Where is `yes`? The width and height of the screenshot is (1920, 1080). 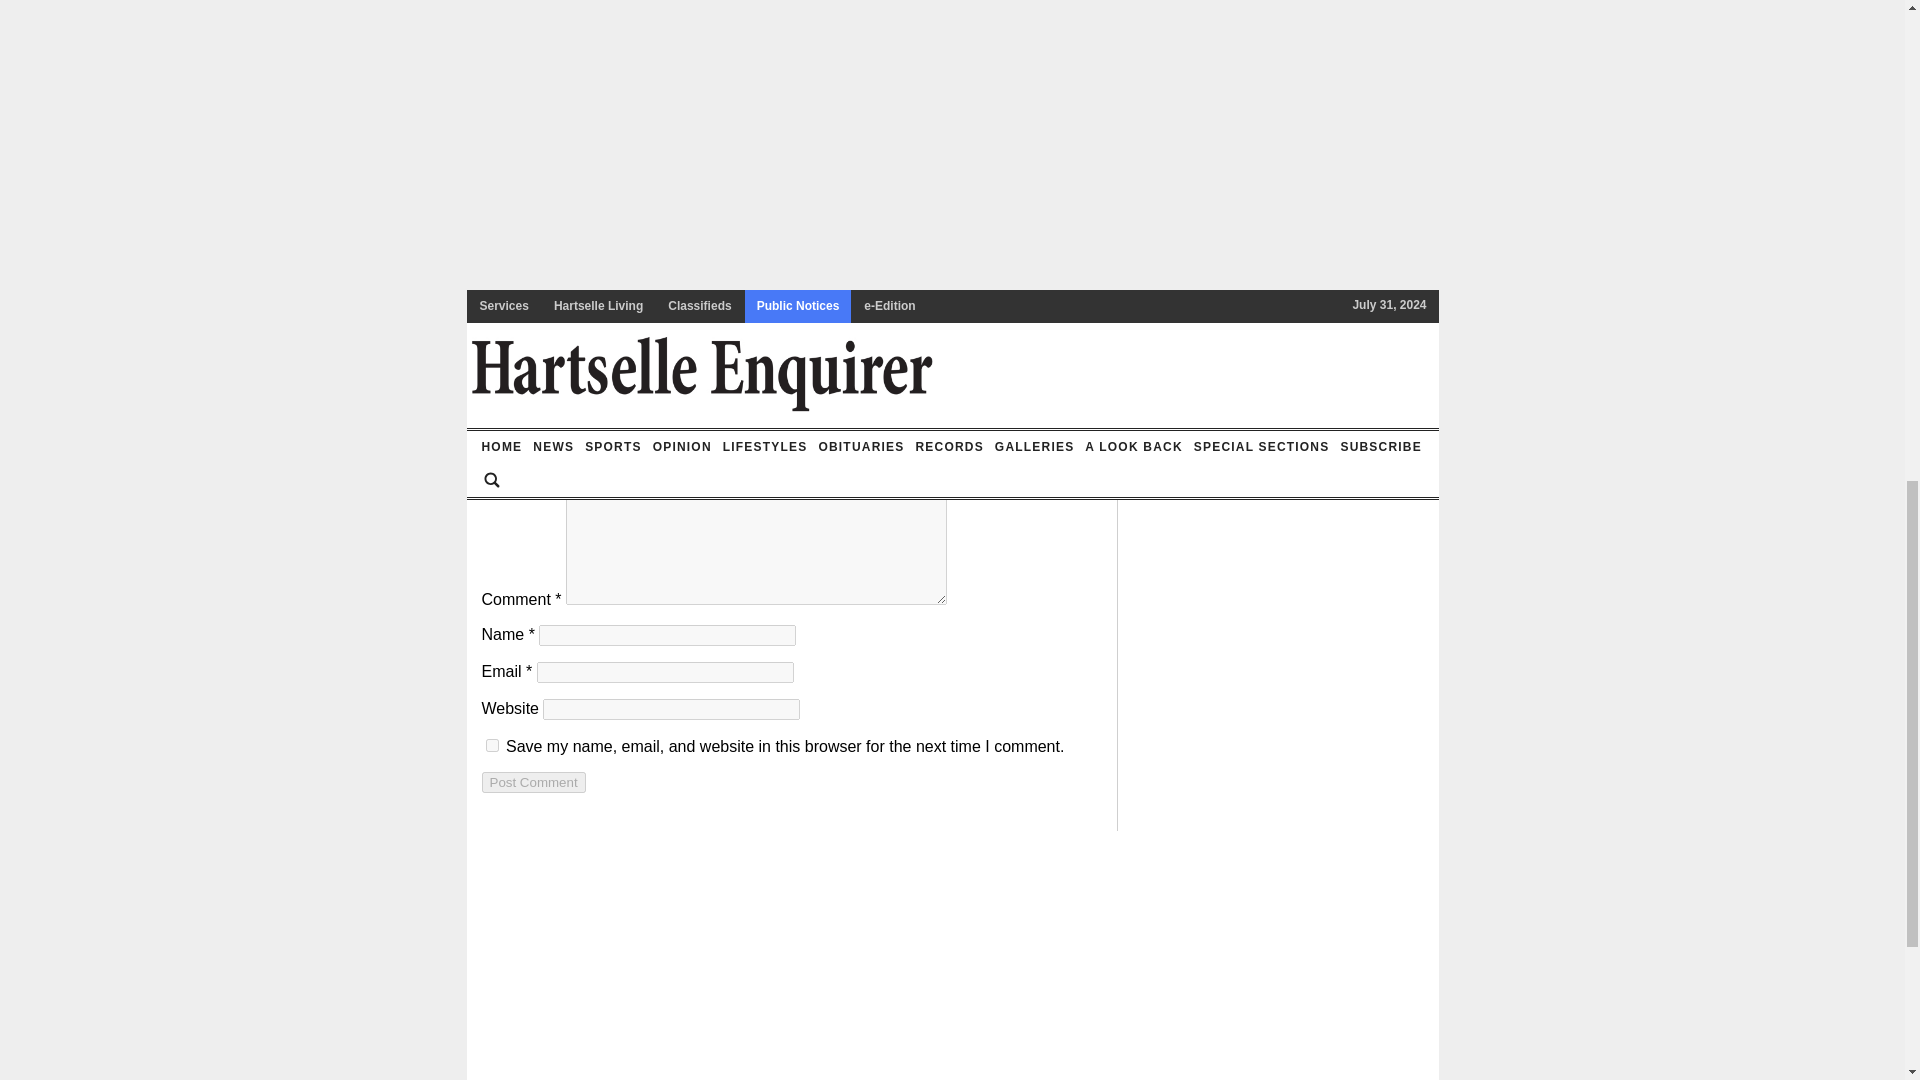
yes is located at coordinates (492, 744).